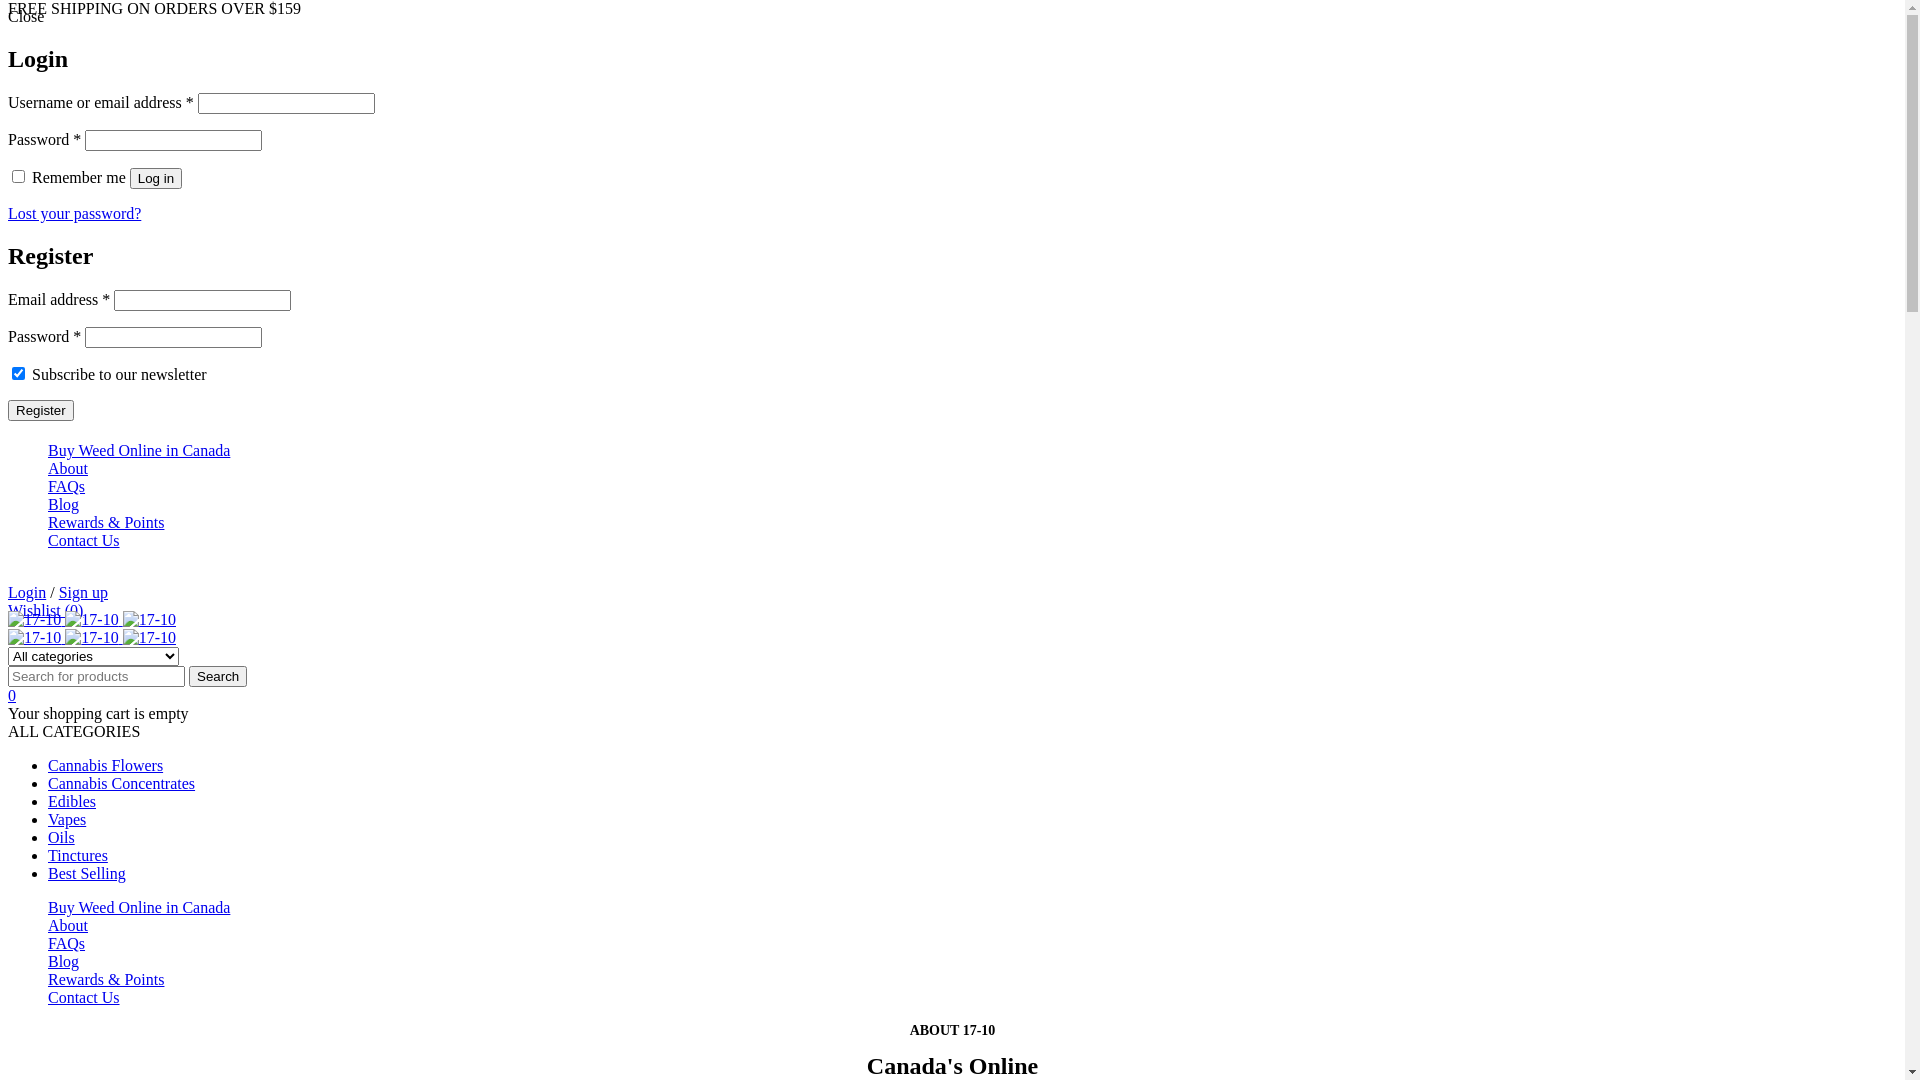  I want to click on Edibles, so click(72, 802).